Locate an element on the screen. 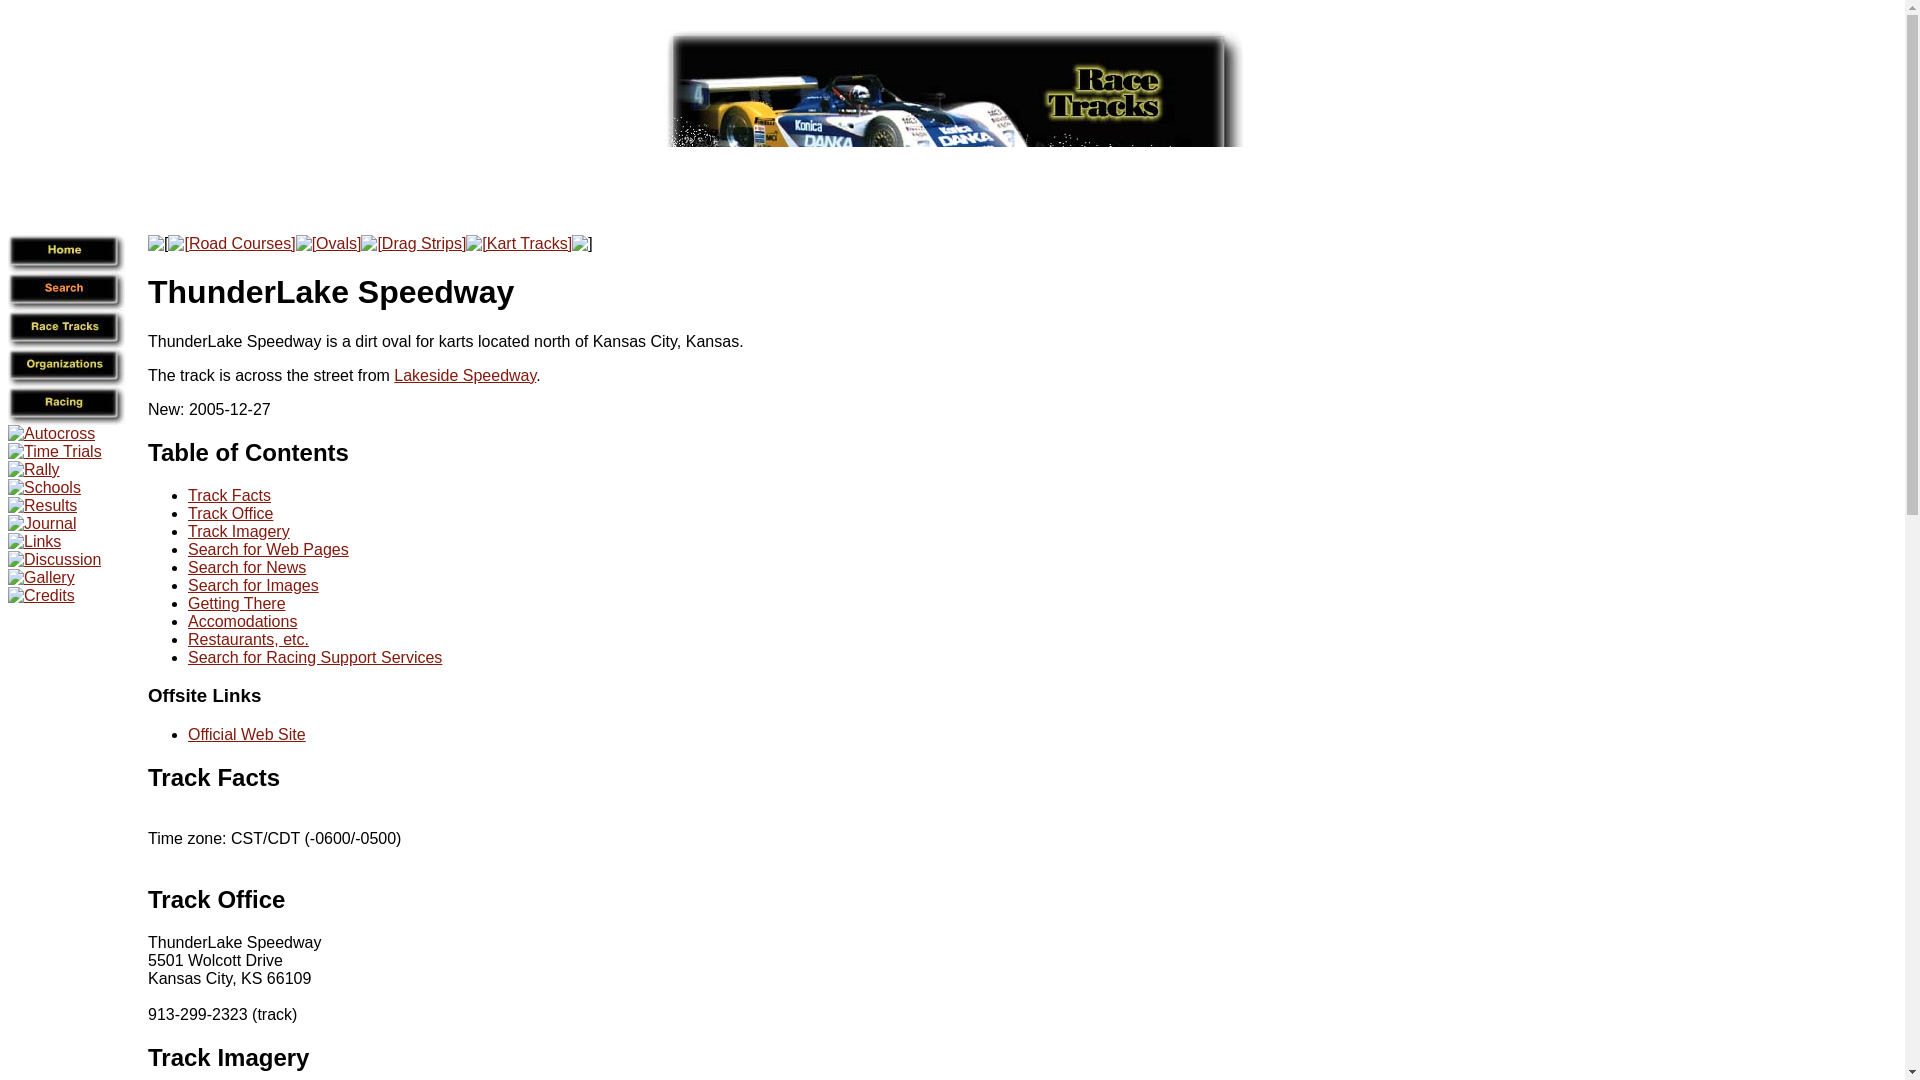  Search for Images is located at coordinates (253, 585).